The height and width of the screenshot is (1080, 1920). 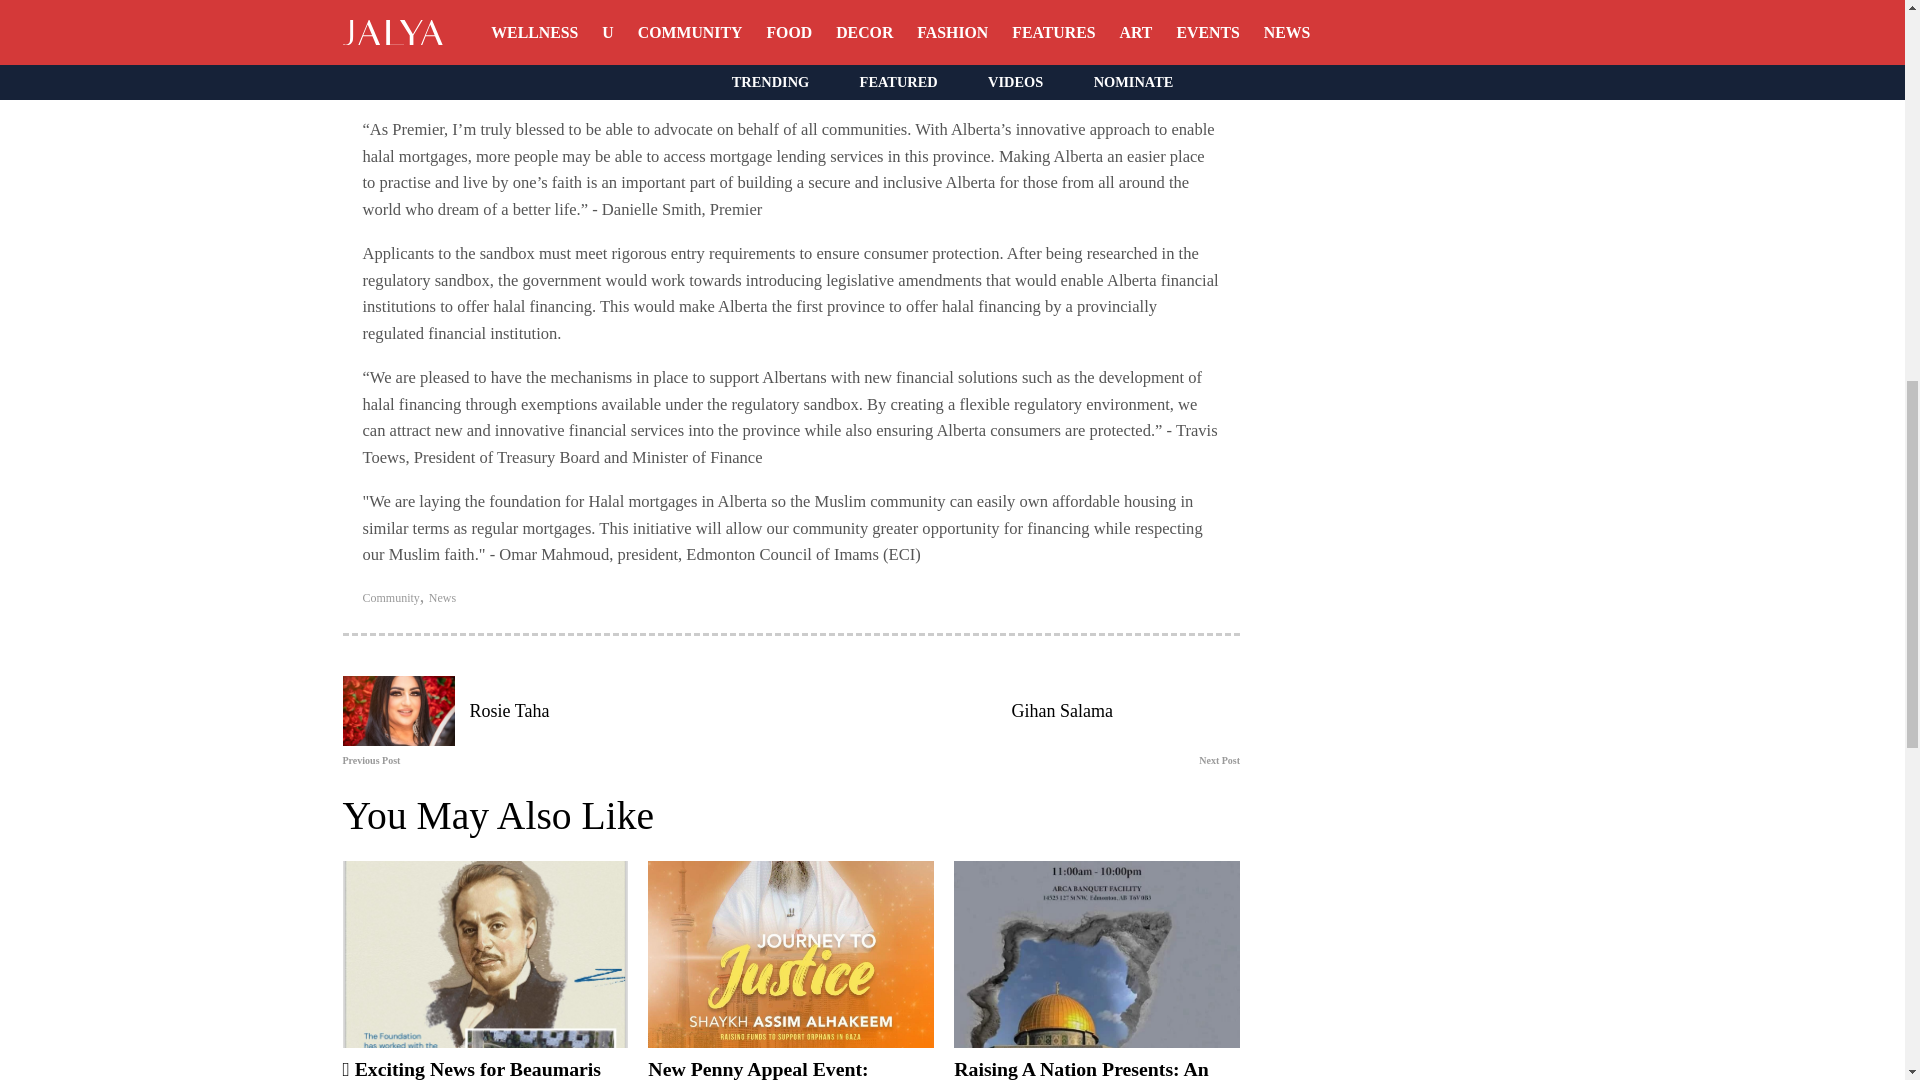 I want to click on Previous Post, so click(x=561, y=760).